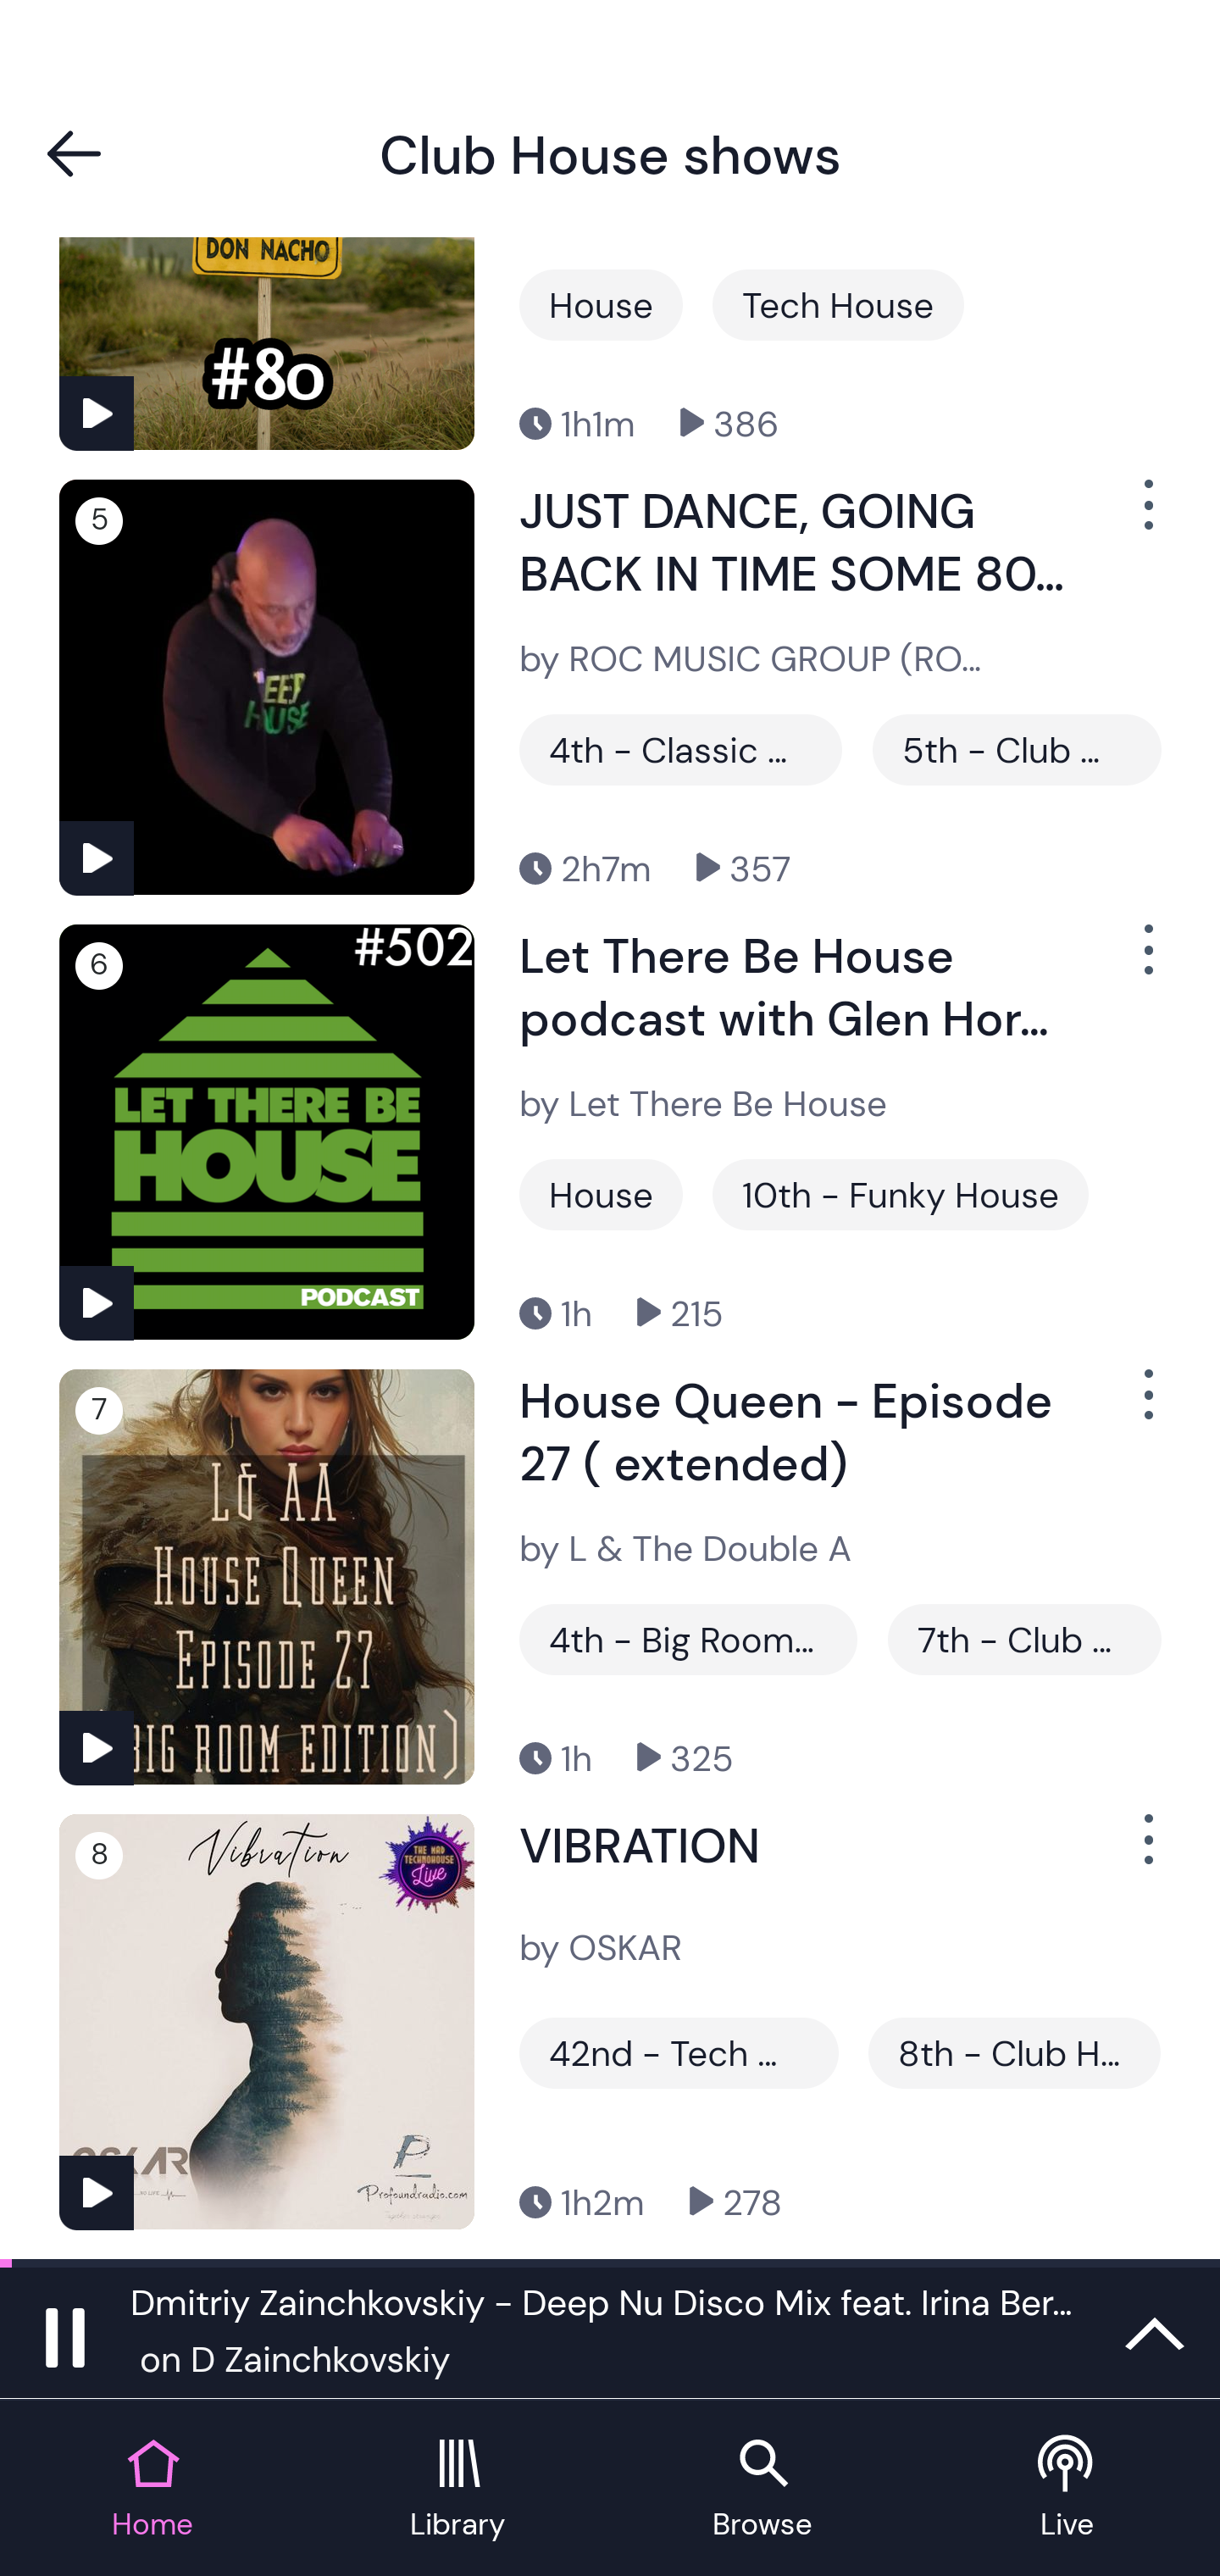  I want to click on Library tab Library, so click(457, 2490).